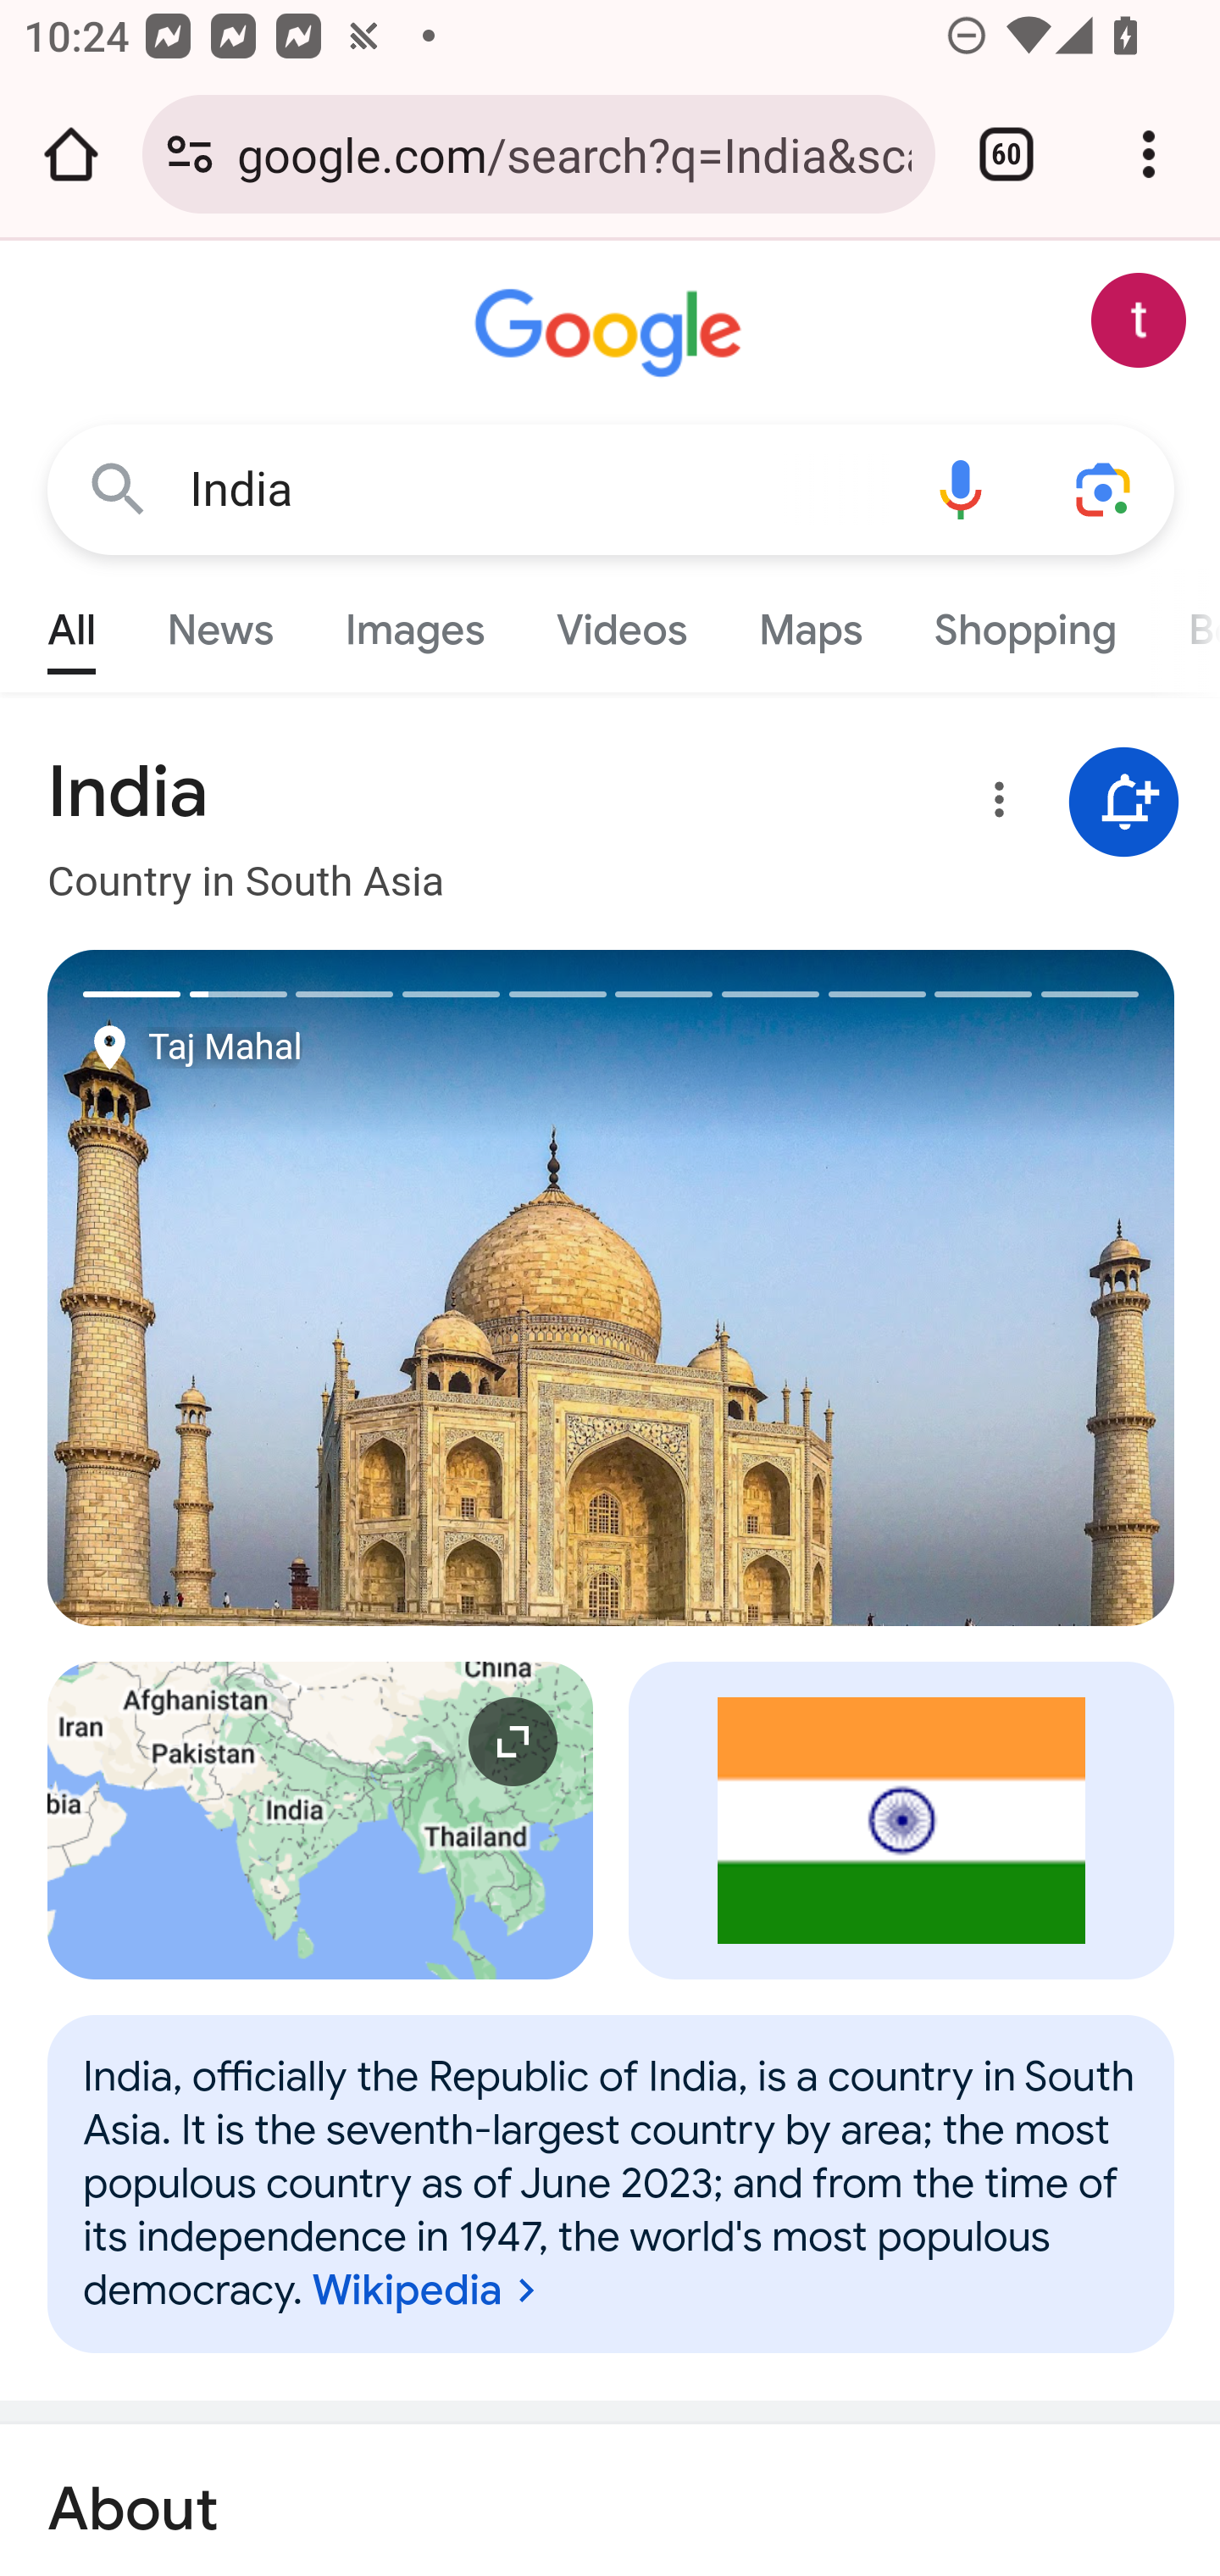  What do you see at coordinates (539, 490) in the screenshot?
I see `India` at bounding box center [539, 490].